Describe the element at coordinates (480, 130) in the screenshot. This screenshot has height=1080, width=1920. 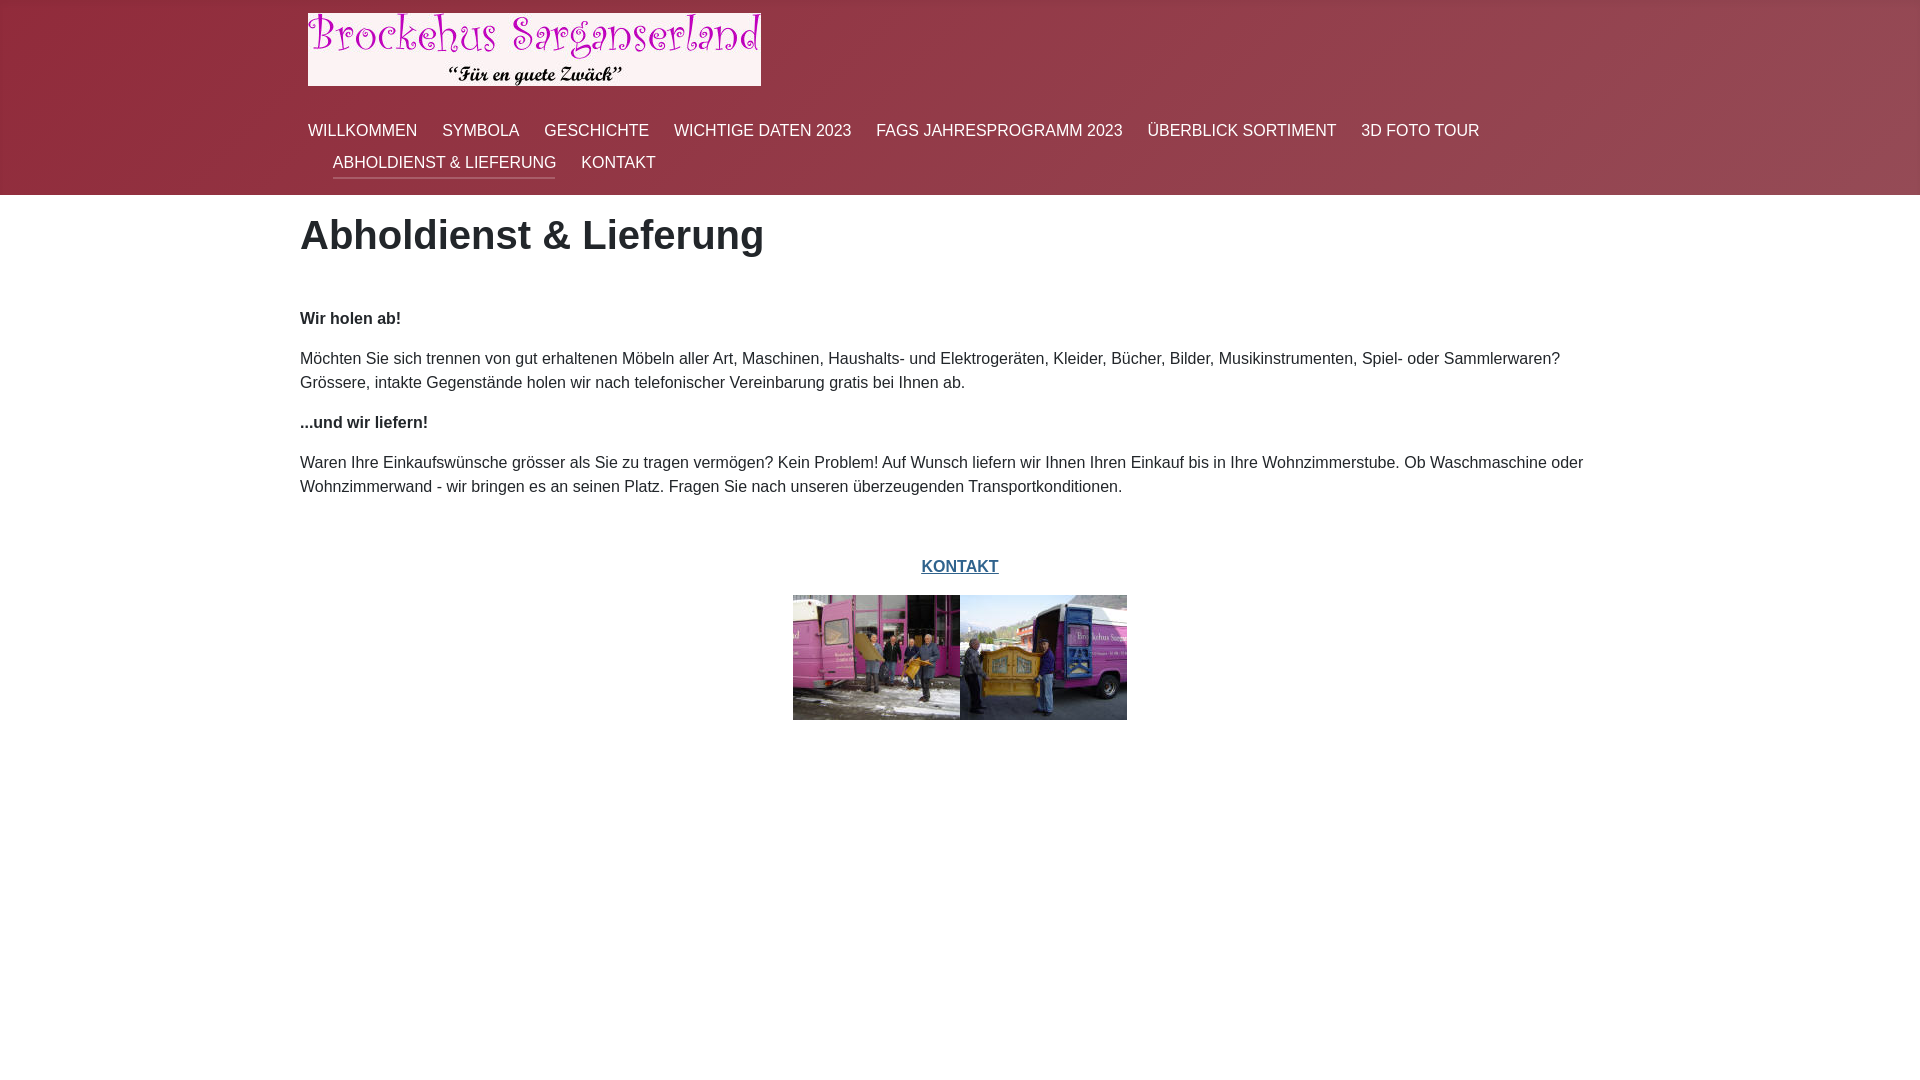
I see `SYMBOLA` at that location.